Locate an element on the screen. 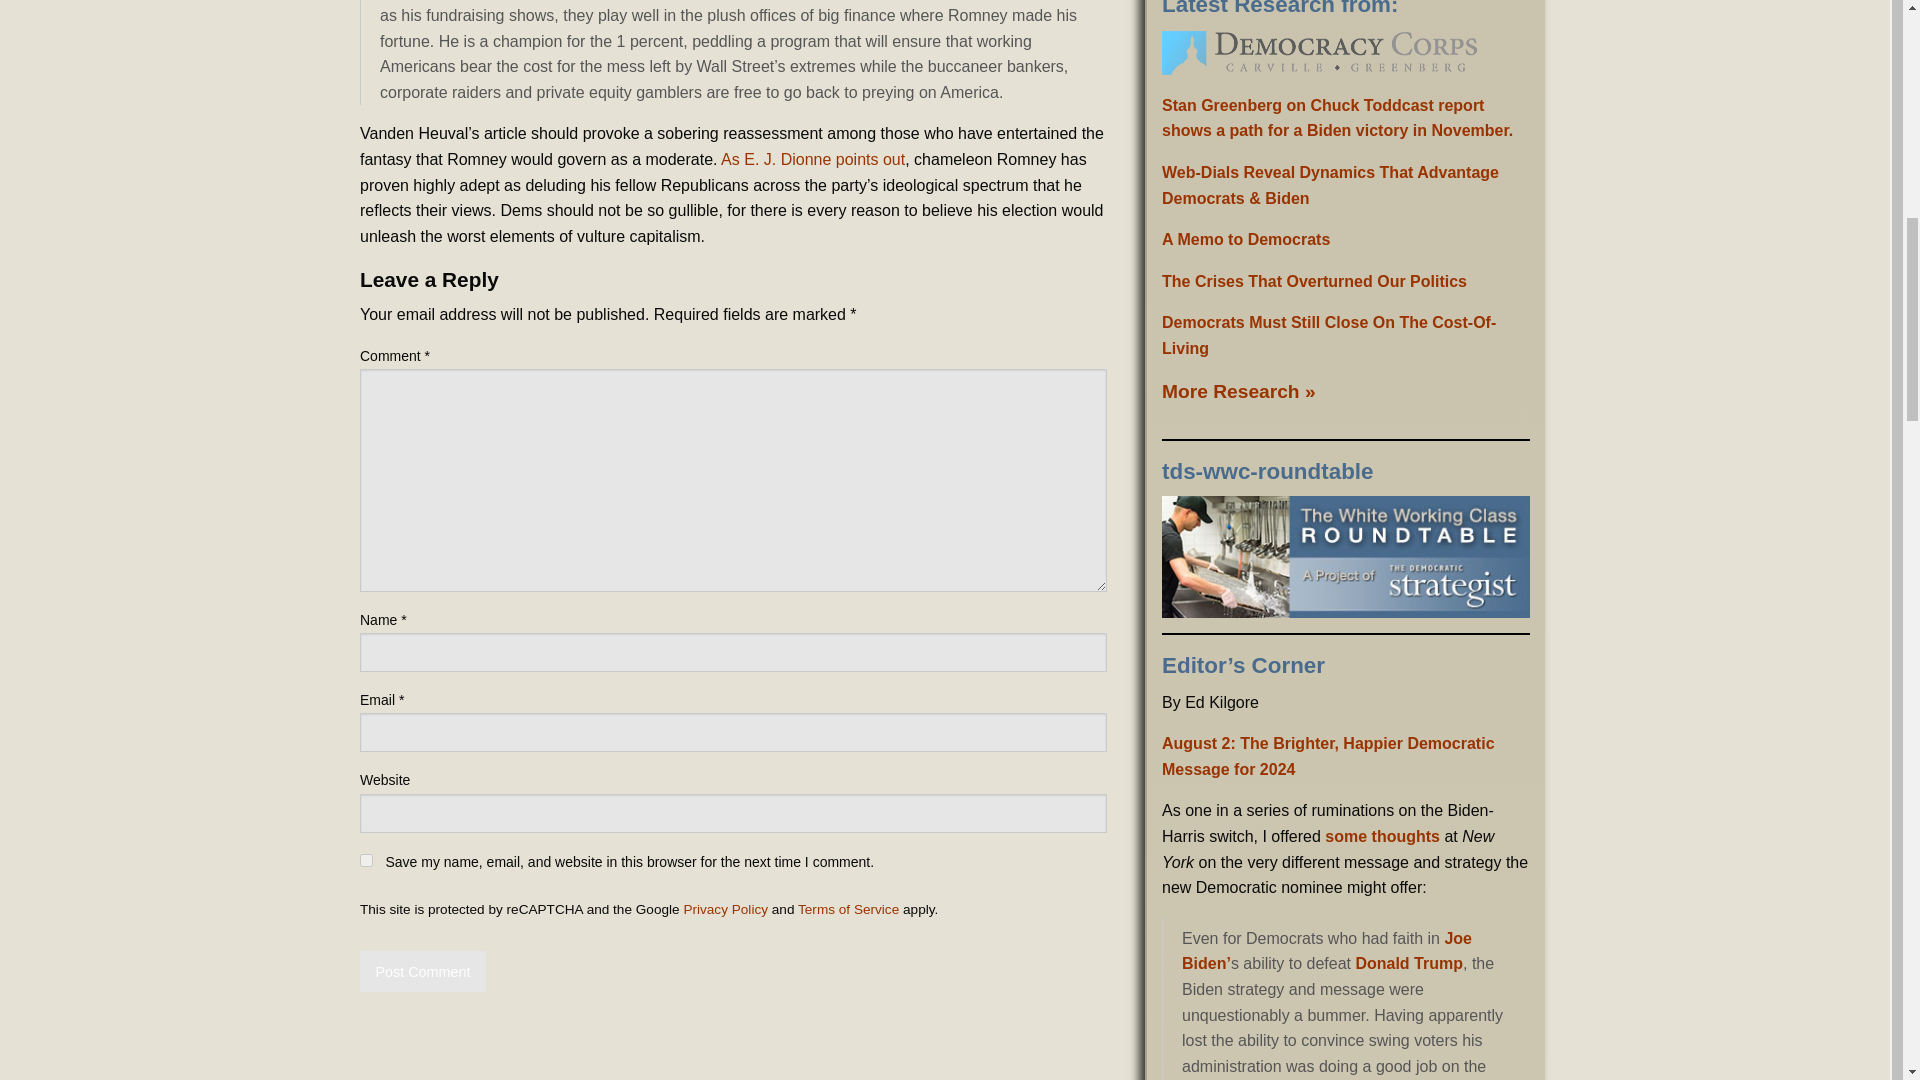  Privacy Policy is located at coordinates (726, 908).